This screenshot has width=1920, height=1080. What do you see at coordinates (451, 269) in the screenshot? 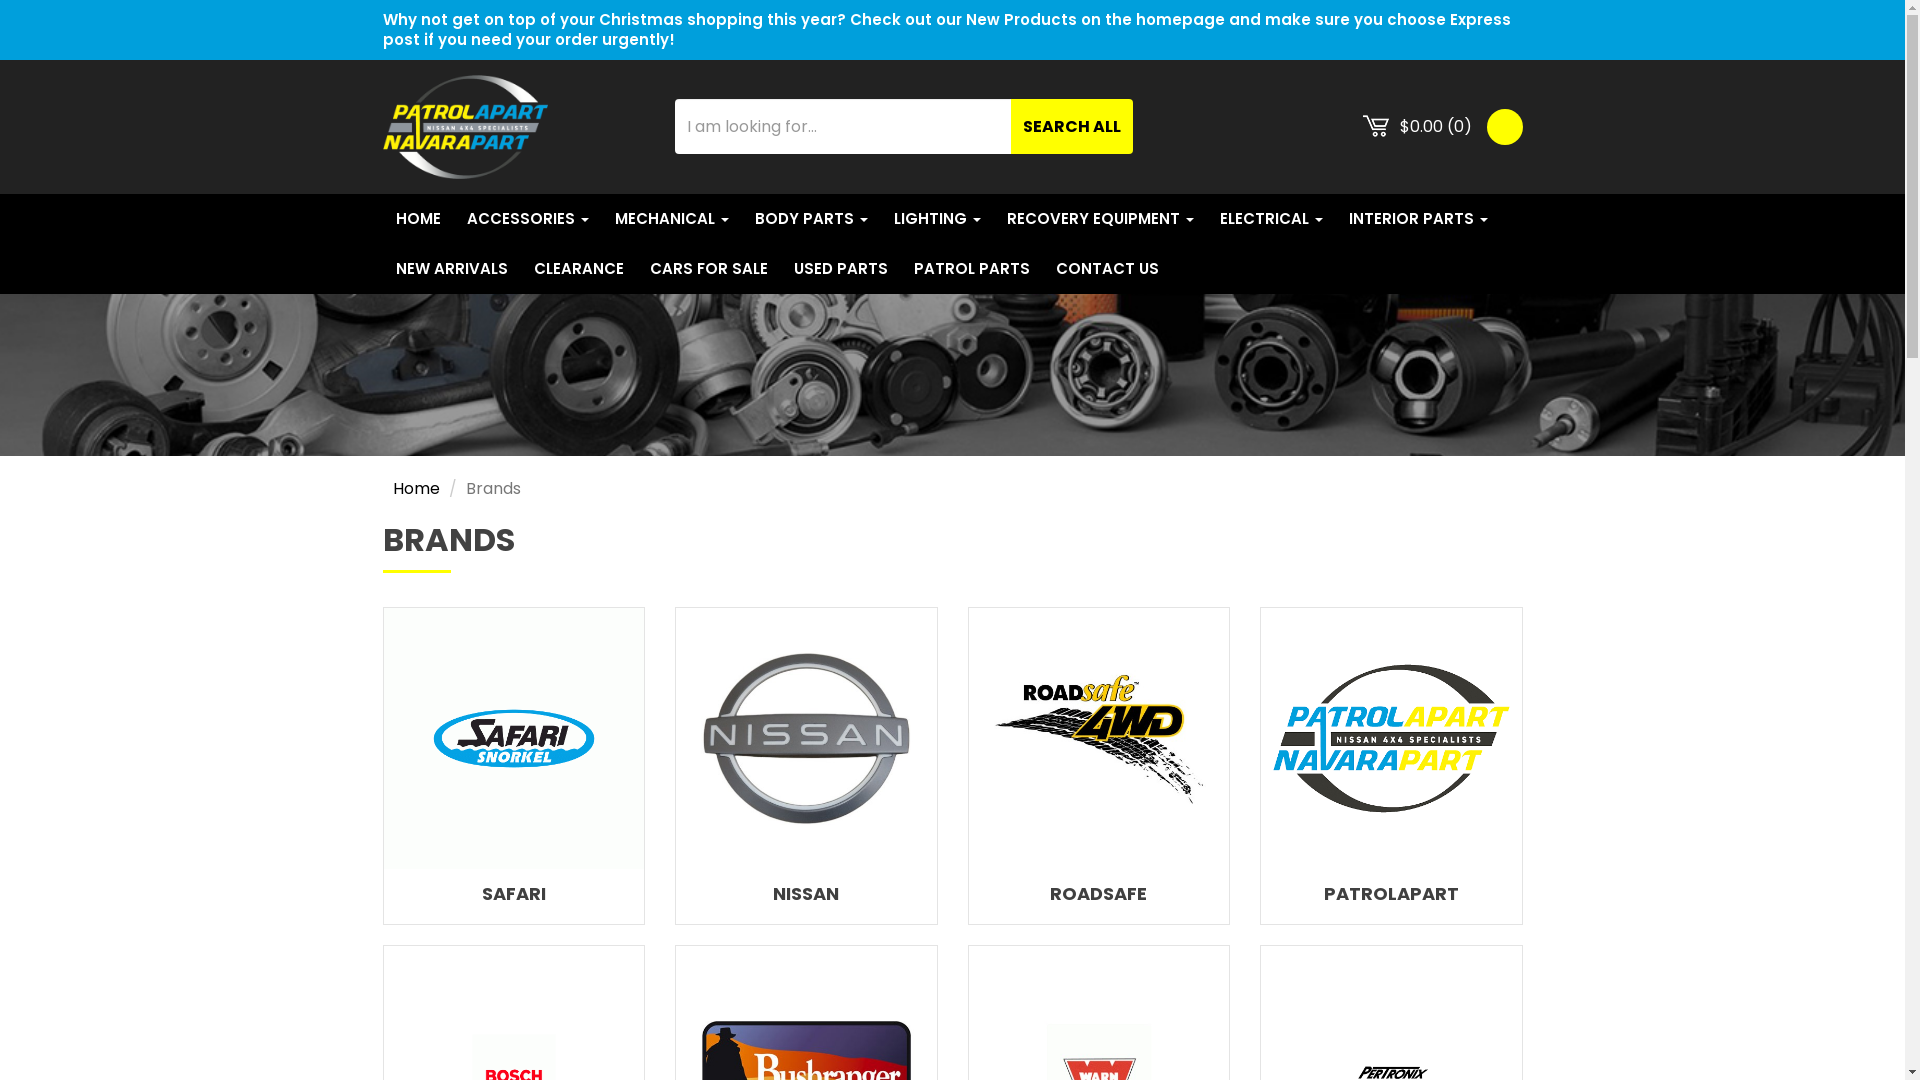
I see `NEW ARRIVALS` at bounding box center [451, 269].